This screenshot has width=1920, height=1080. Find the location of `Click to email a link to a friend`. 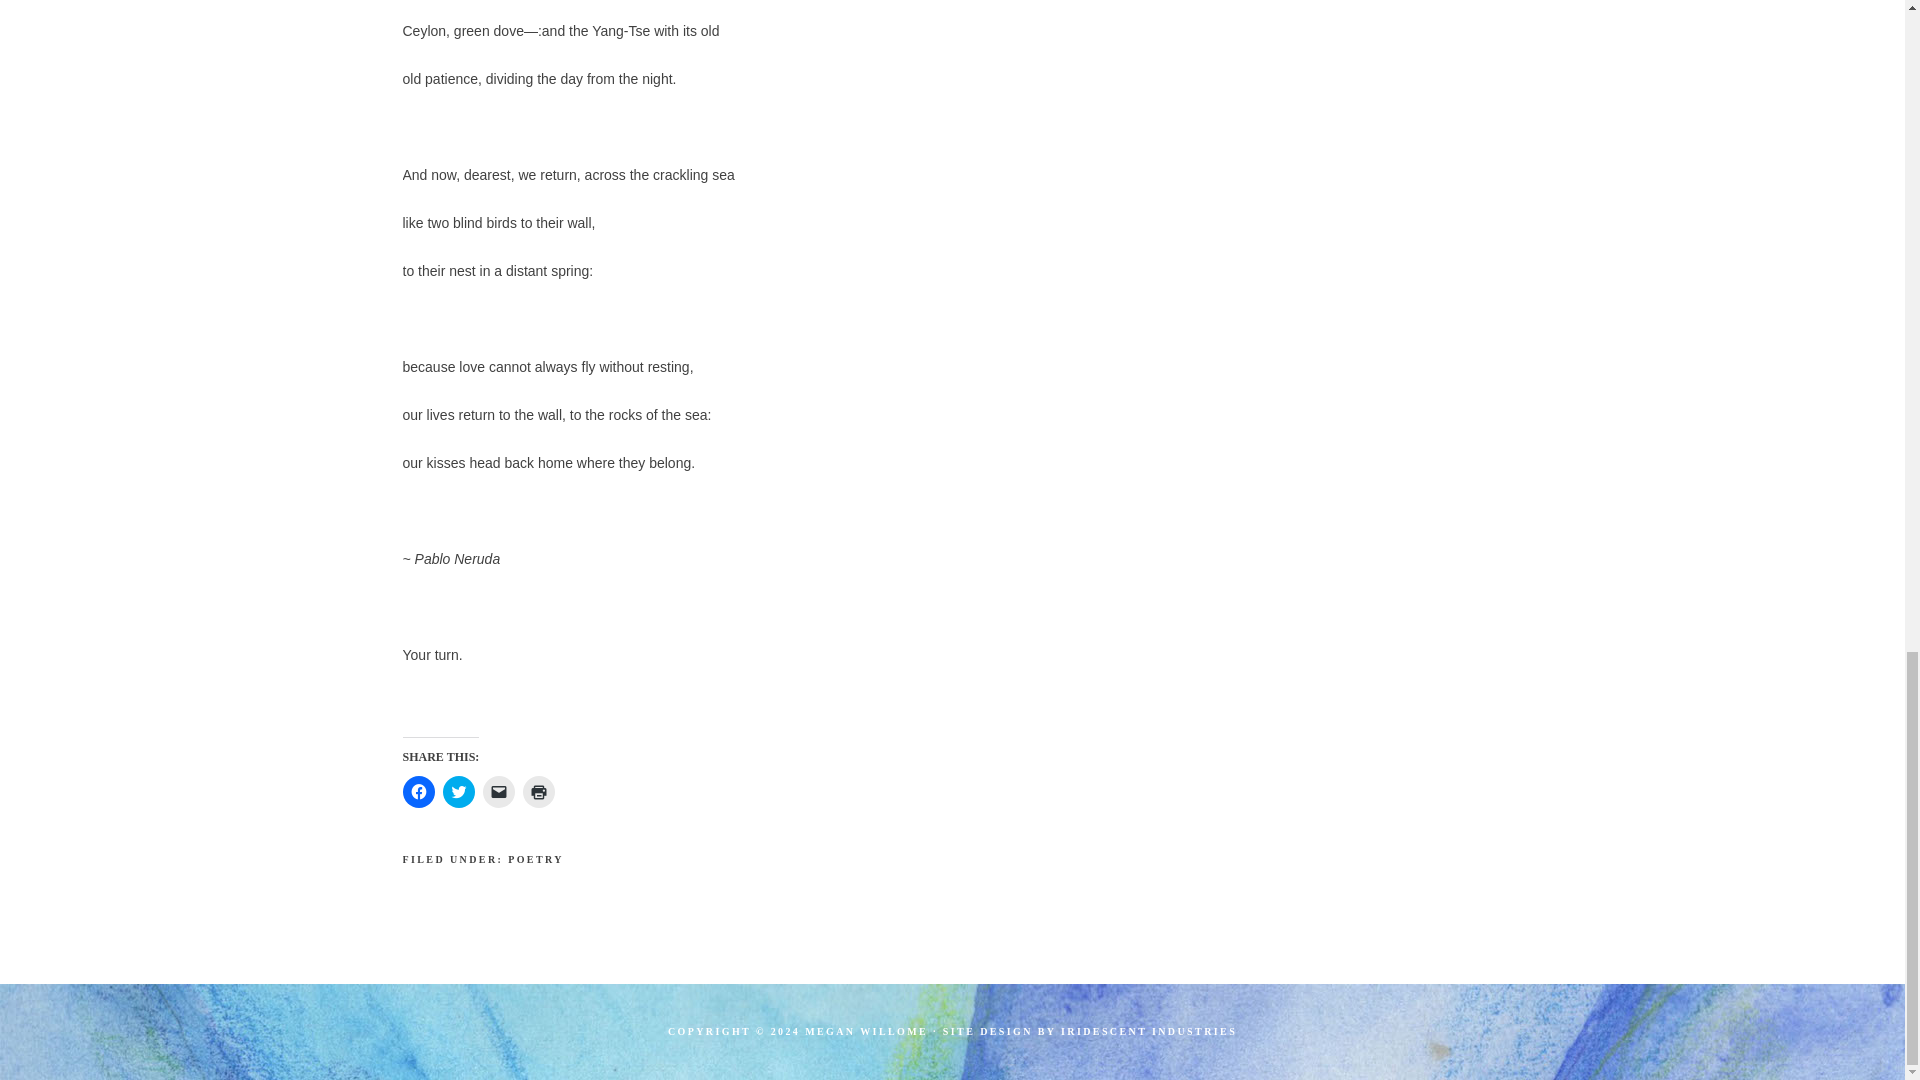

Click to email a link to a friend is located at coordinates (498, 792).